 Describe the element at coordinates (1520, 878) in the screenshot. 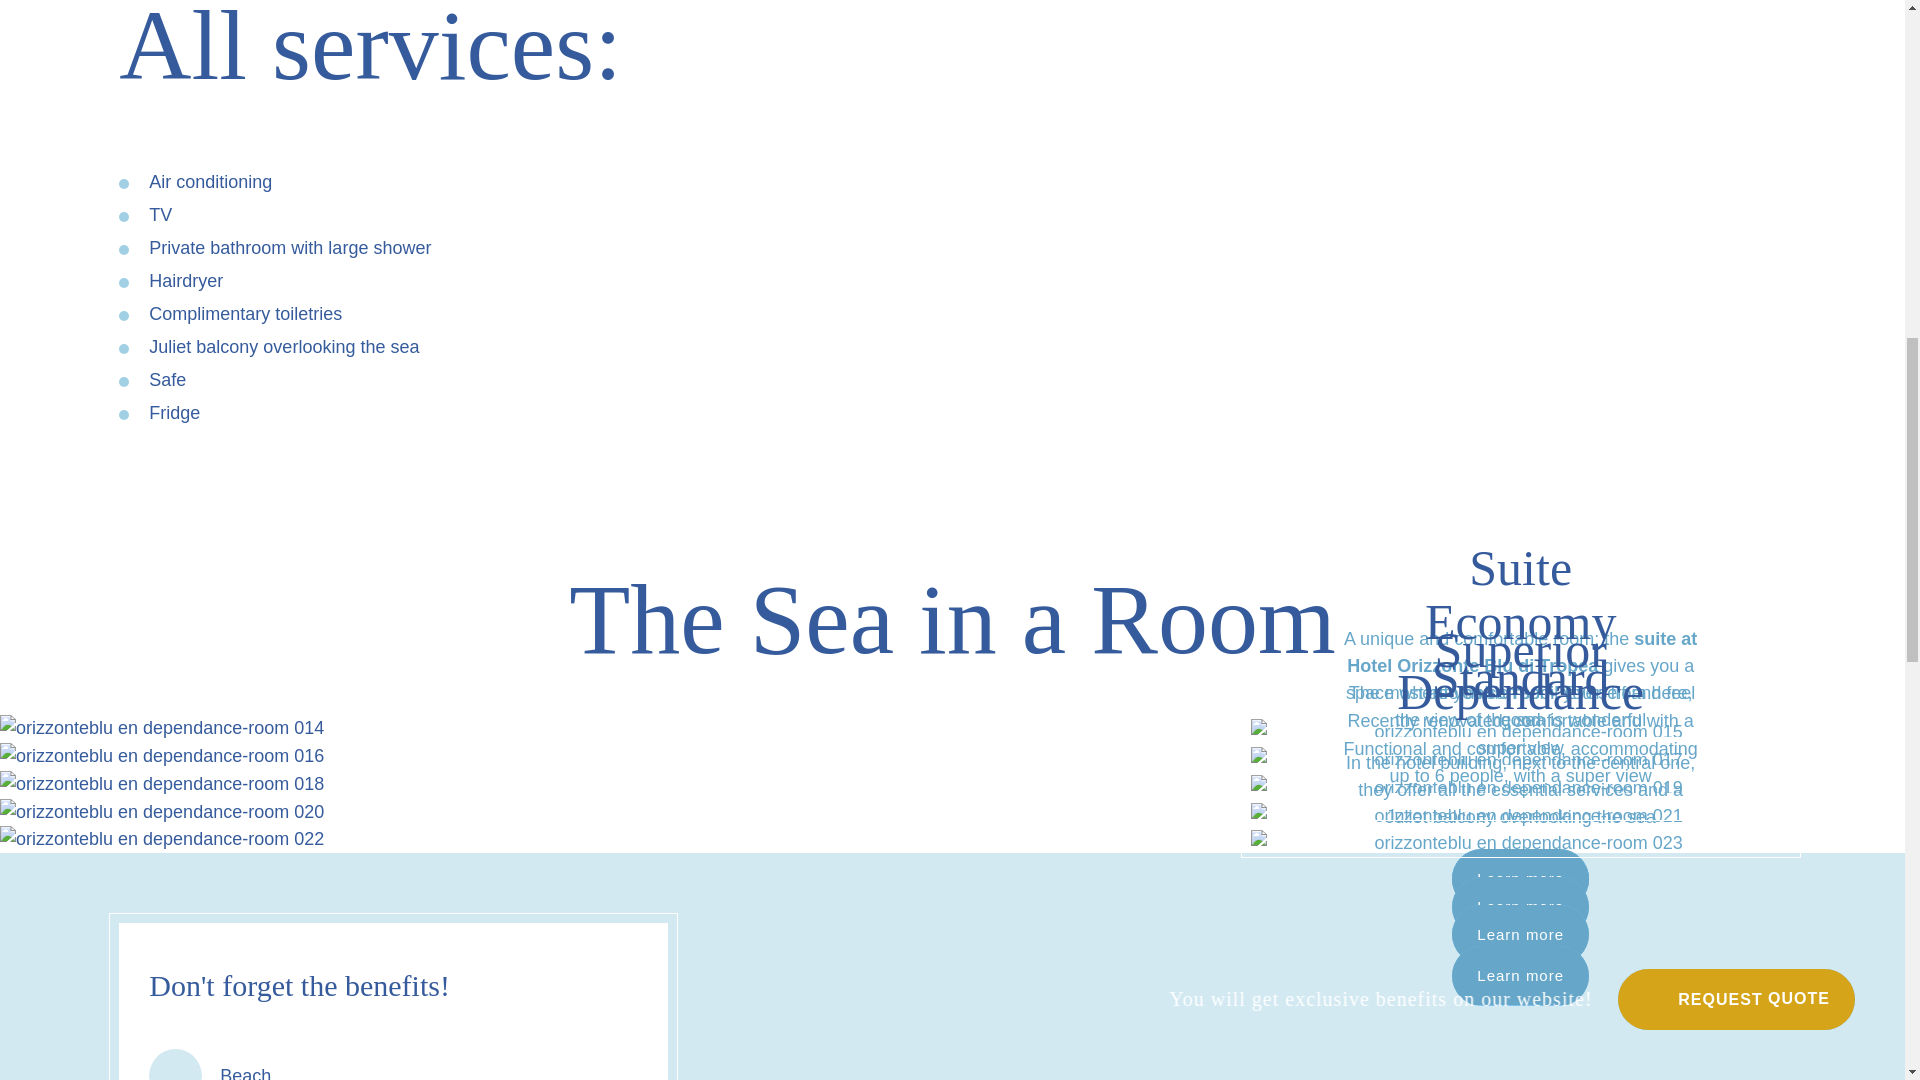

I see `Learn more` at that location.